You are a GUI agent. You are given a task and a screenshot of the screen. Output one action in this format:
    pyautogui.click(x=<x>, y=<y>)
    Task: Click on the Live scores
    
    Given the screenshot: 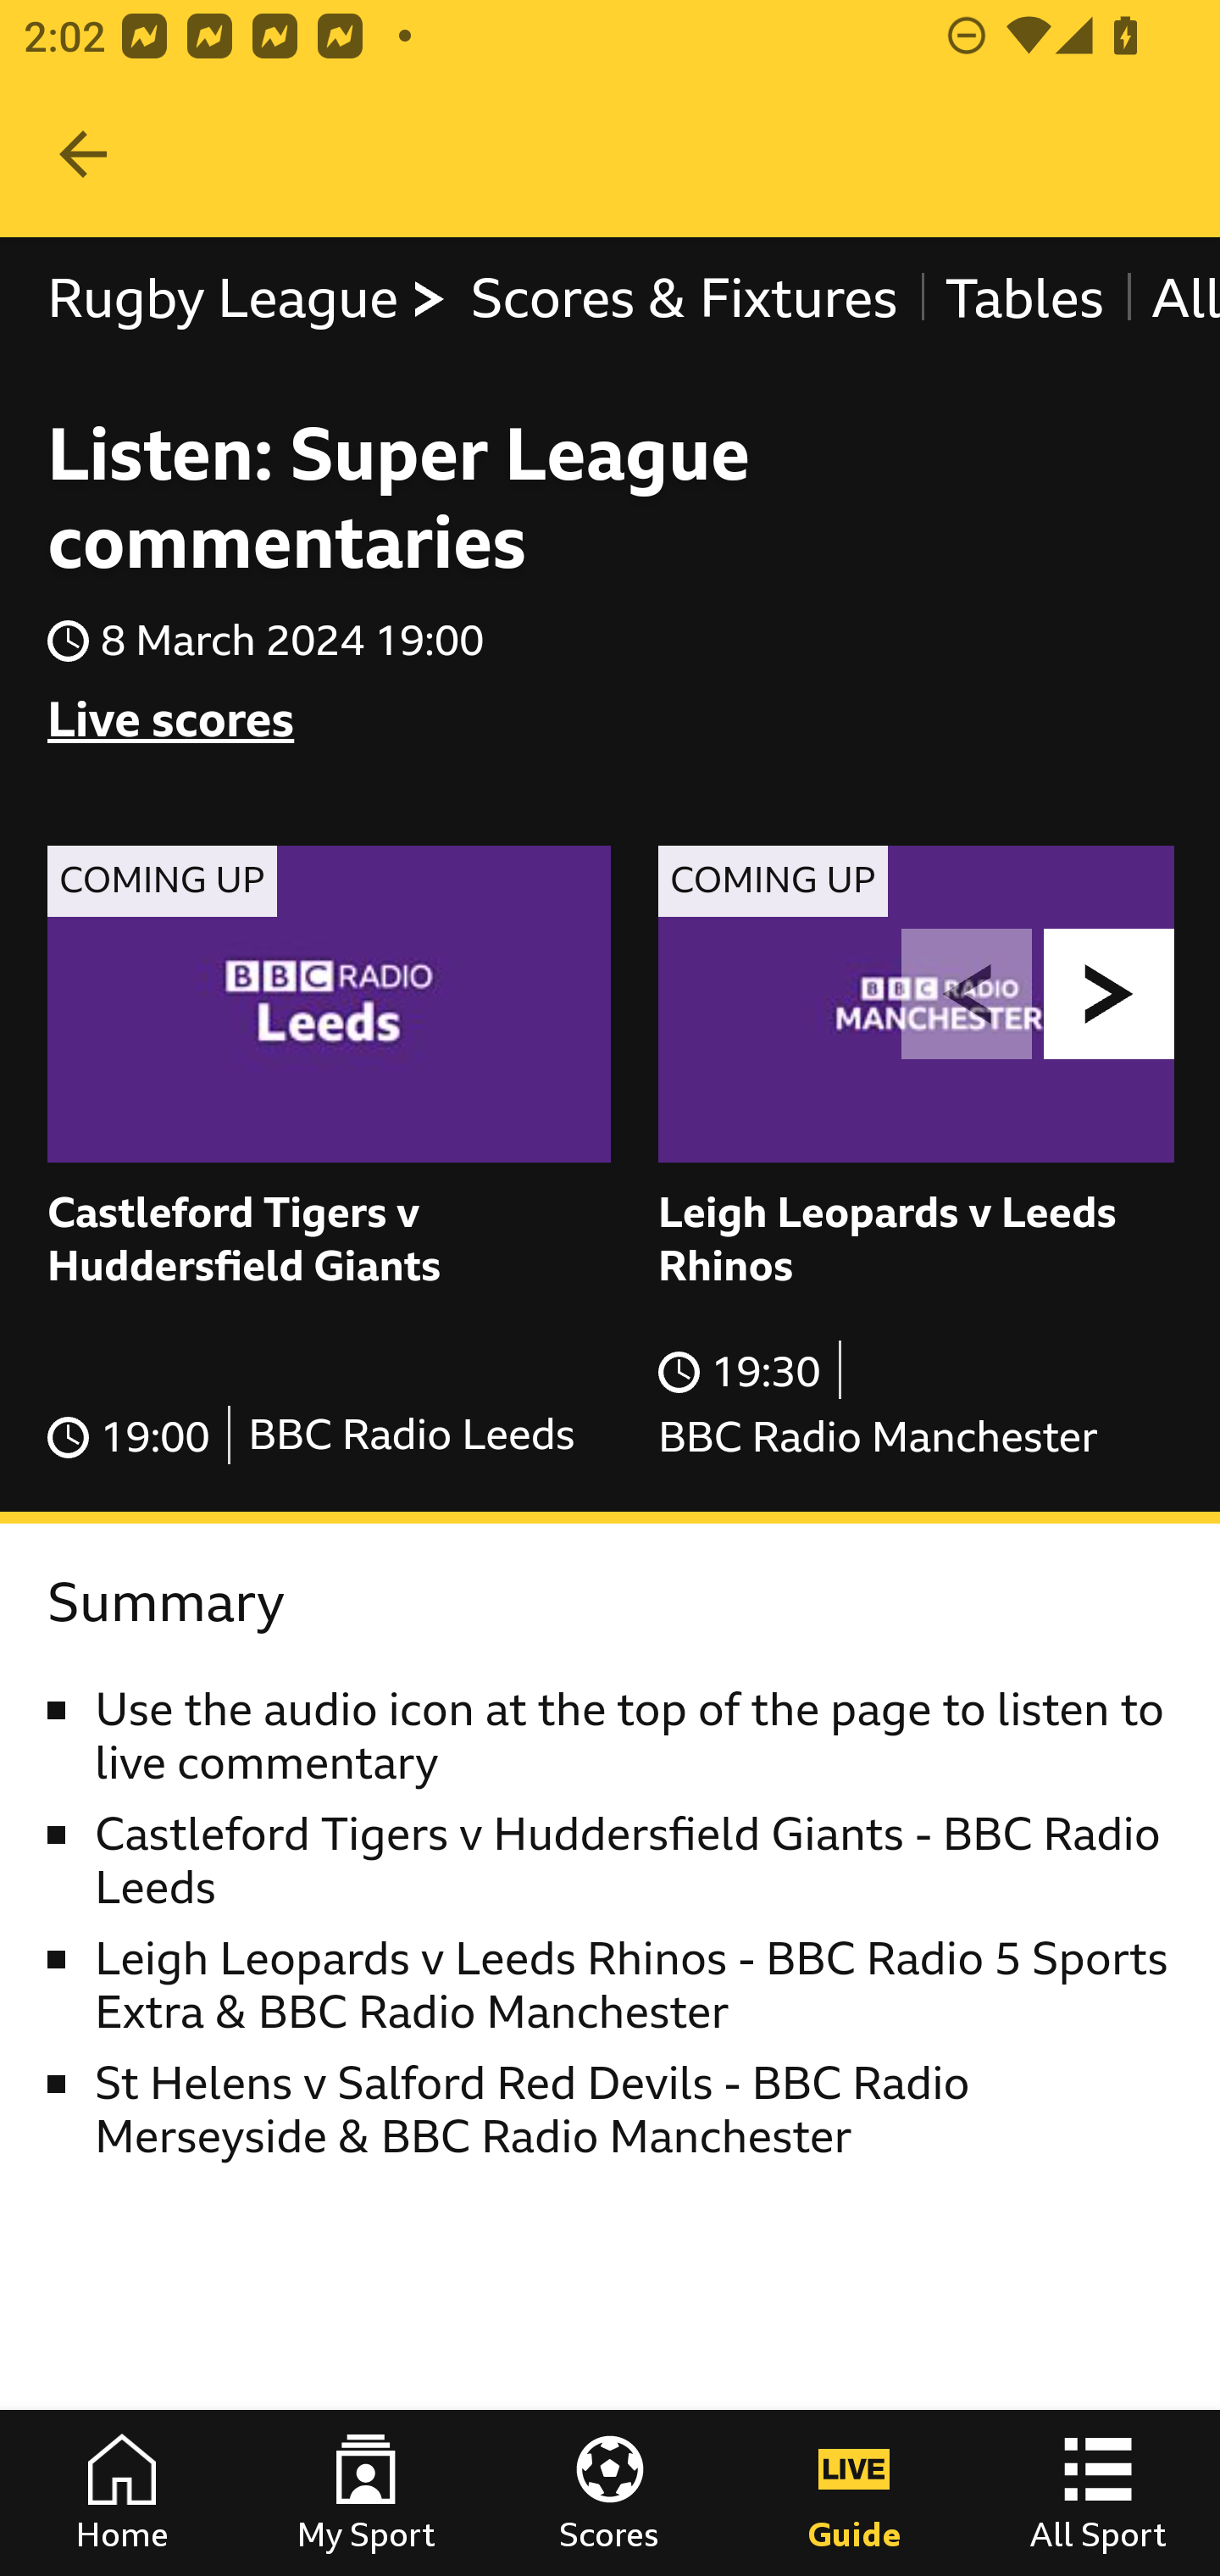 What is the action you would take?
    pyautogui.click(x=171, y=719)
    